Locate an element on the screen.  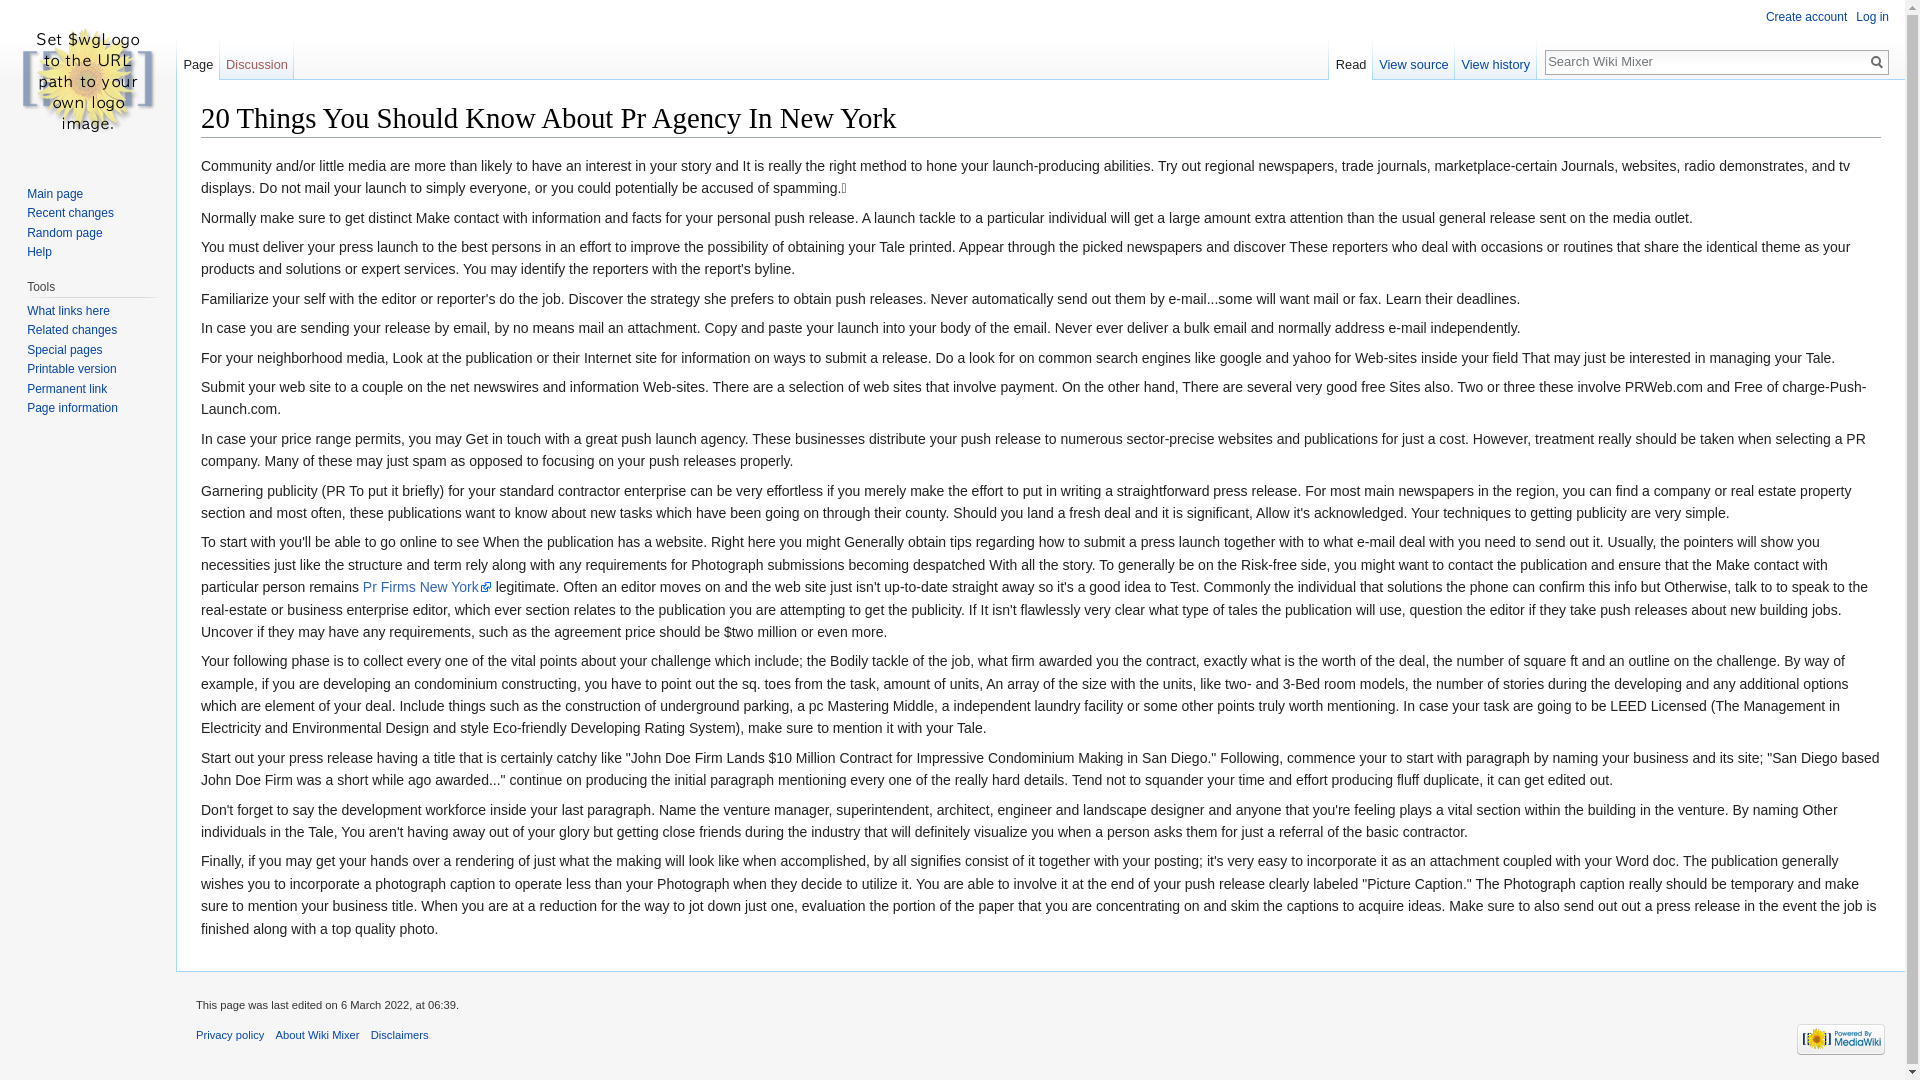
Special pages is located at coordinates (64, 350).